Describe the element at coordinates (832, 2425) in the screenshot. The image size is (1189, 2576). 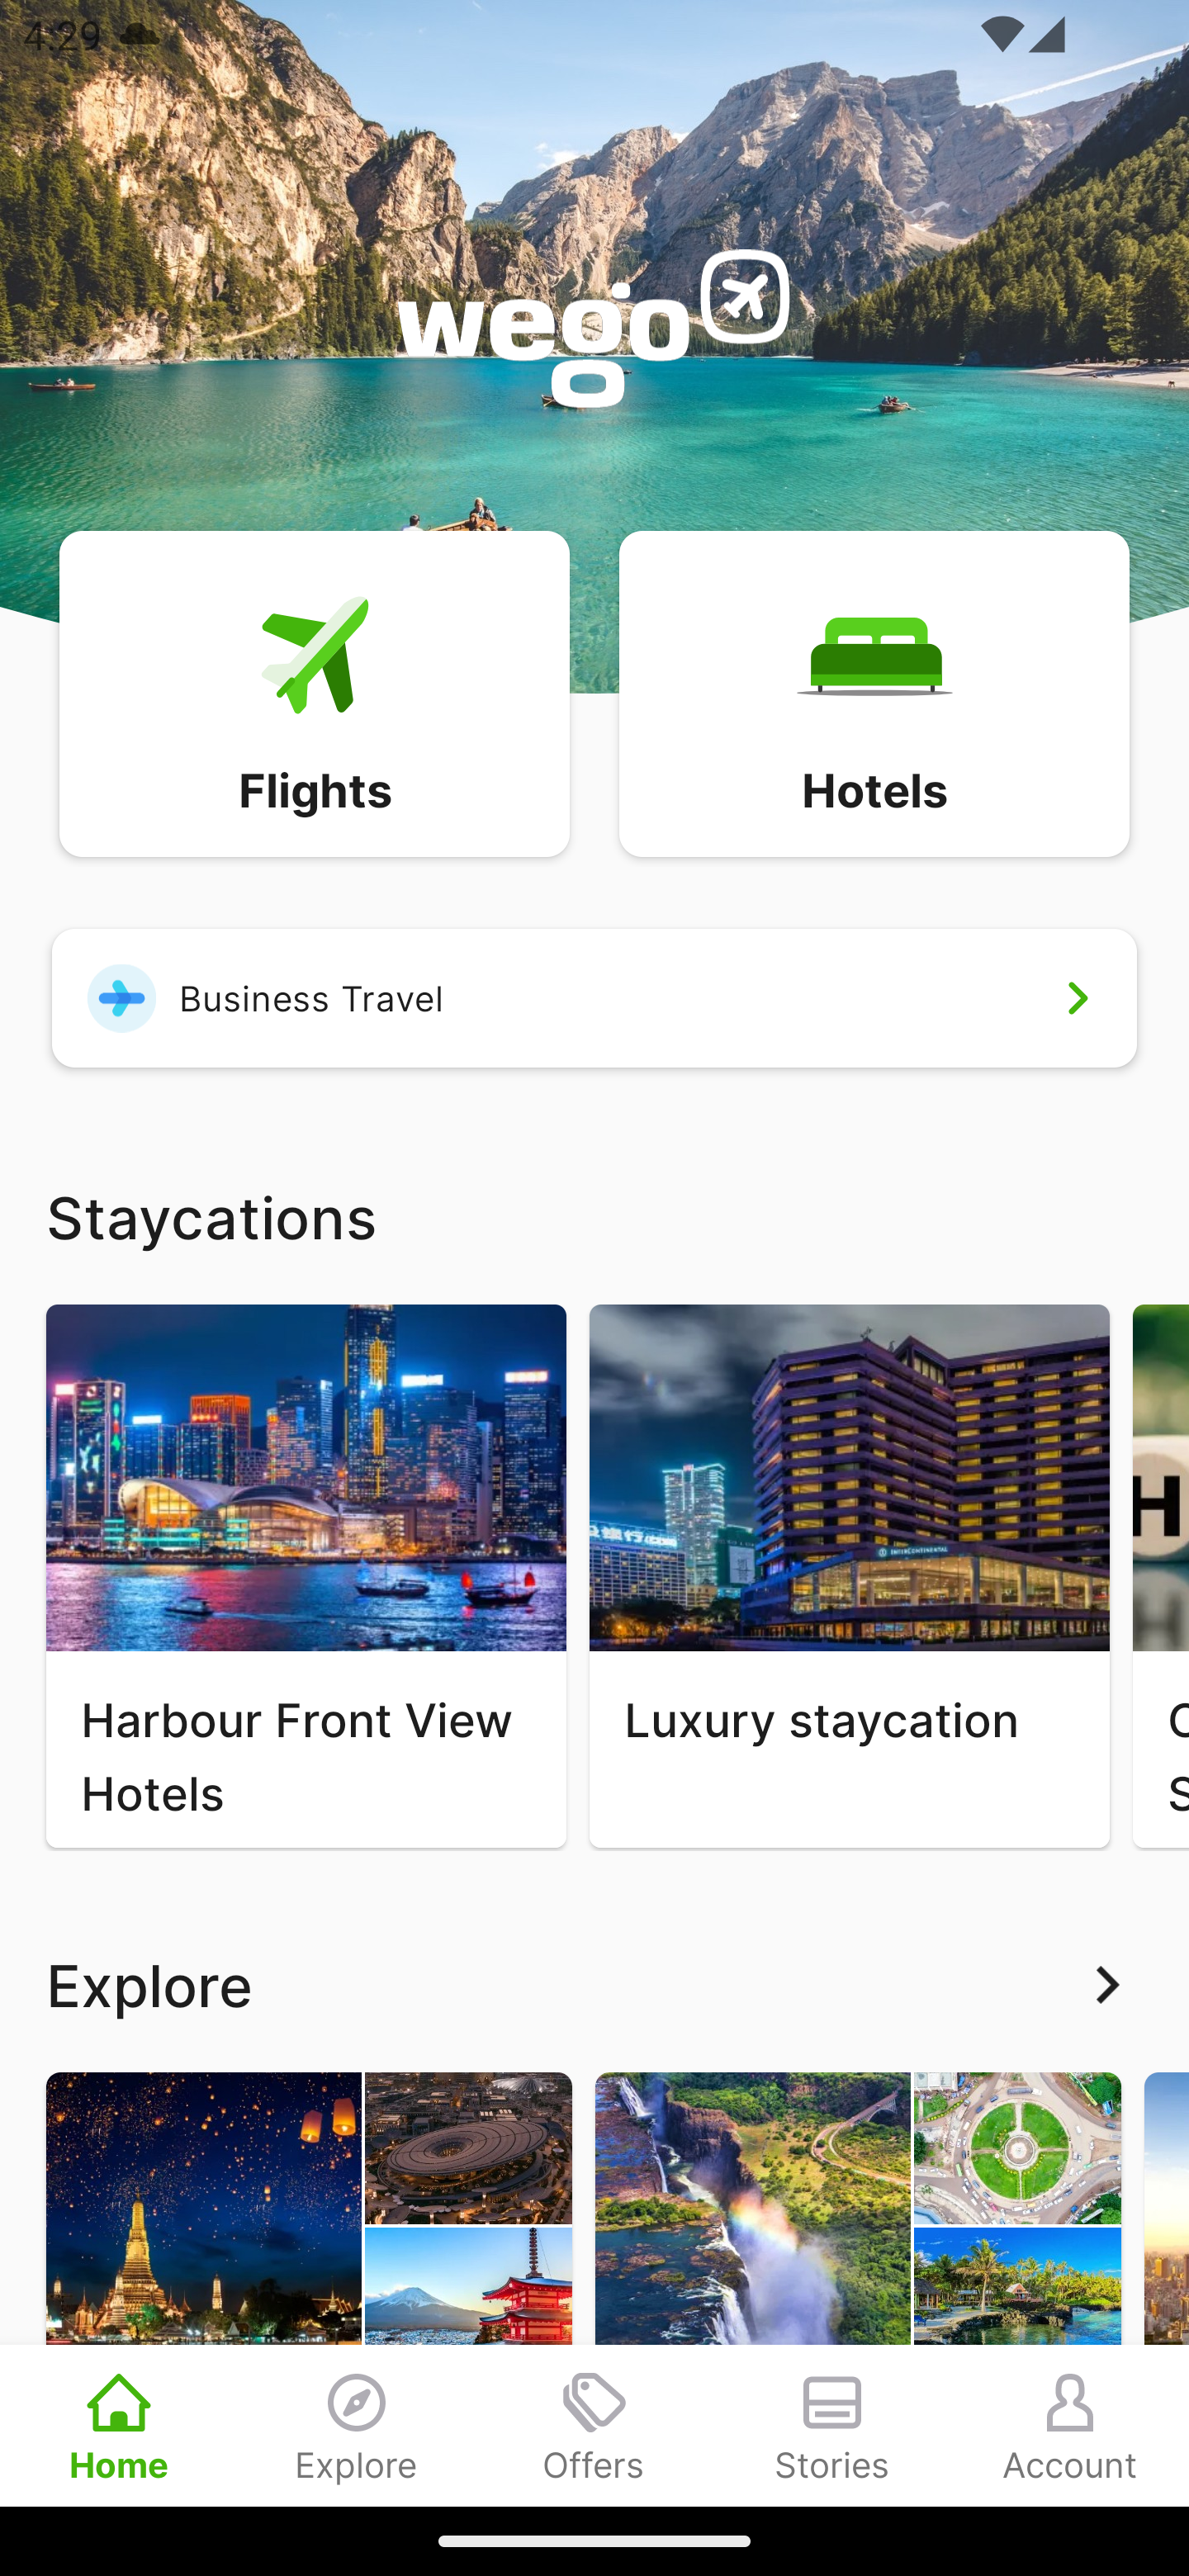
I see `Stories` at that location.